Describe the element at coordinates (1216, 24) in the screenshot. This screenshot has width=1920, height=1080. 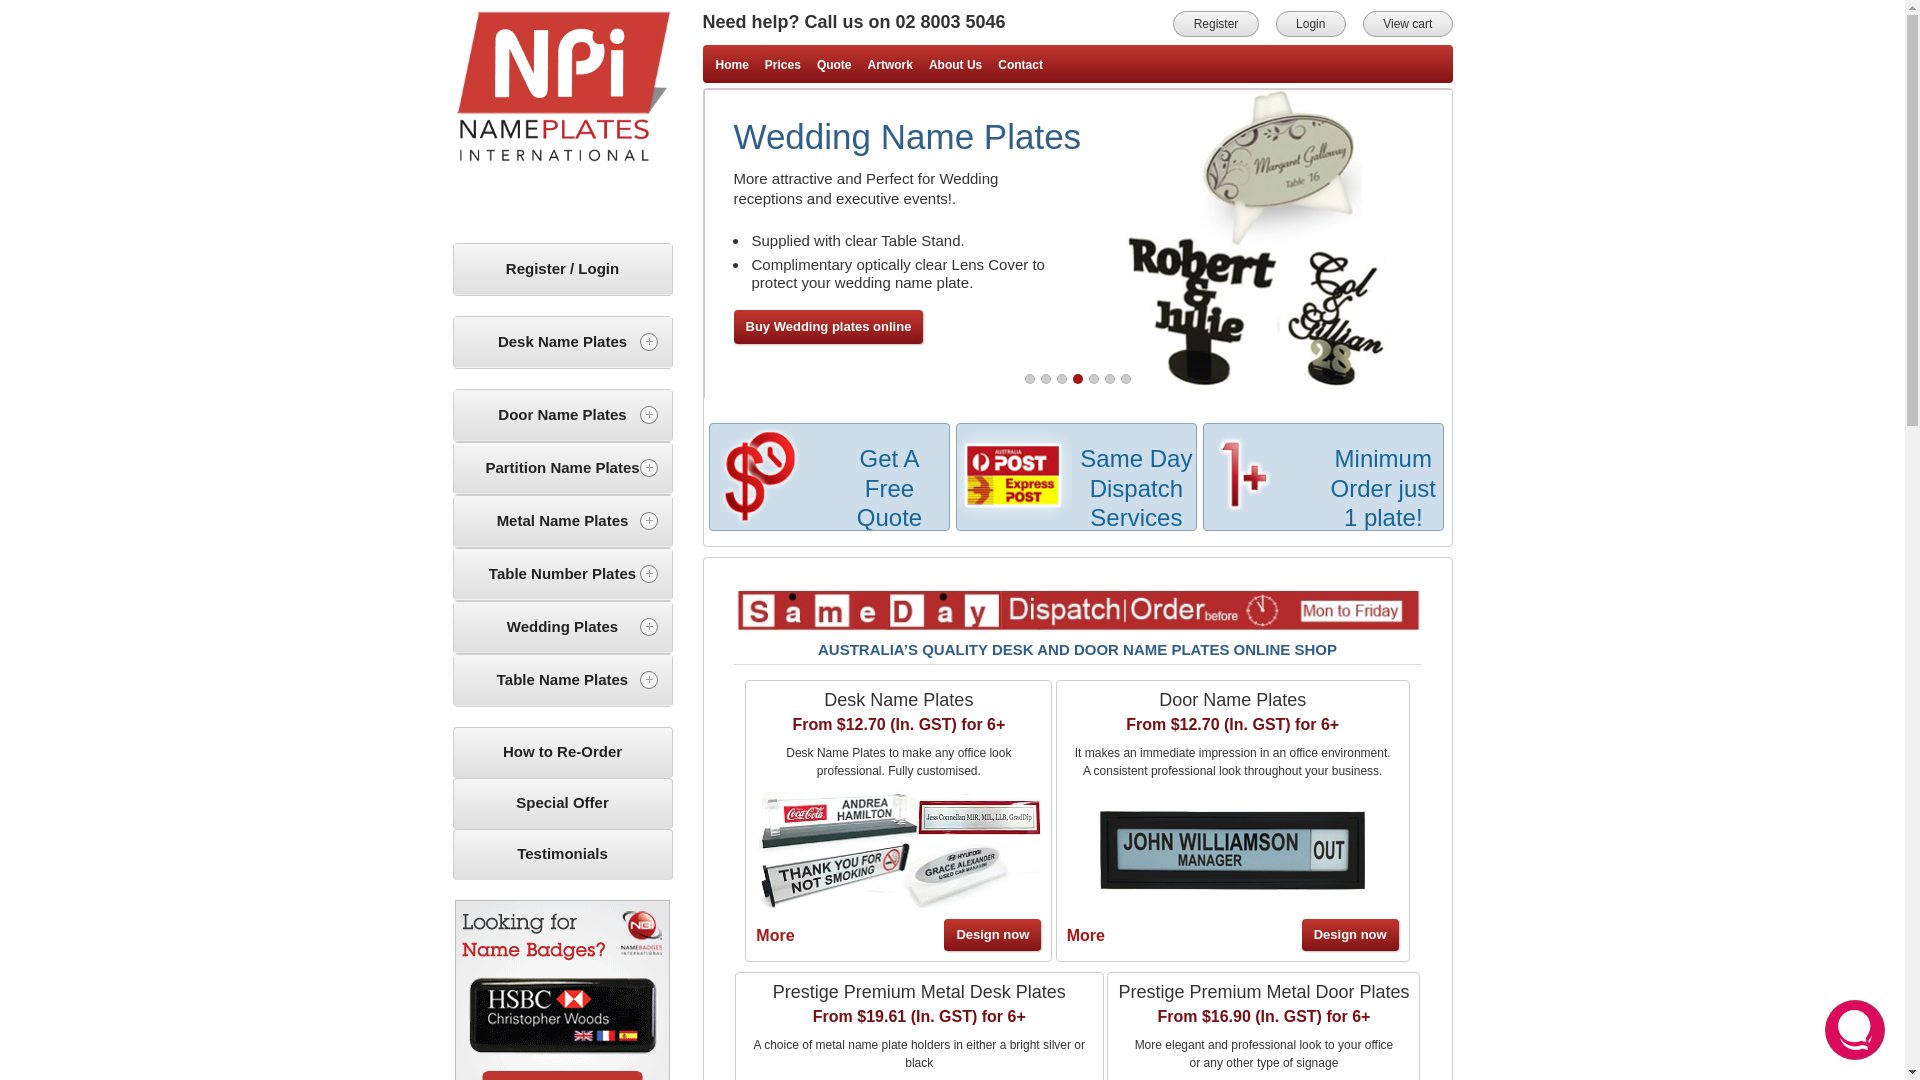
I see `Register` at that location.